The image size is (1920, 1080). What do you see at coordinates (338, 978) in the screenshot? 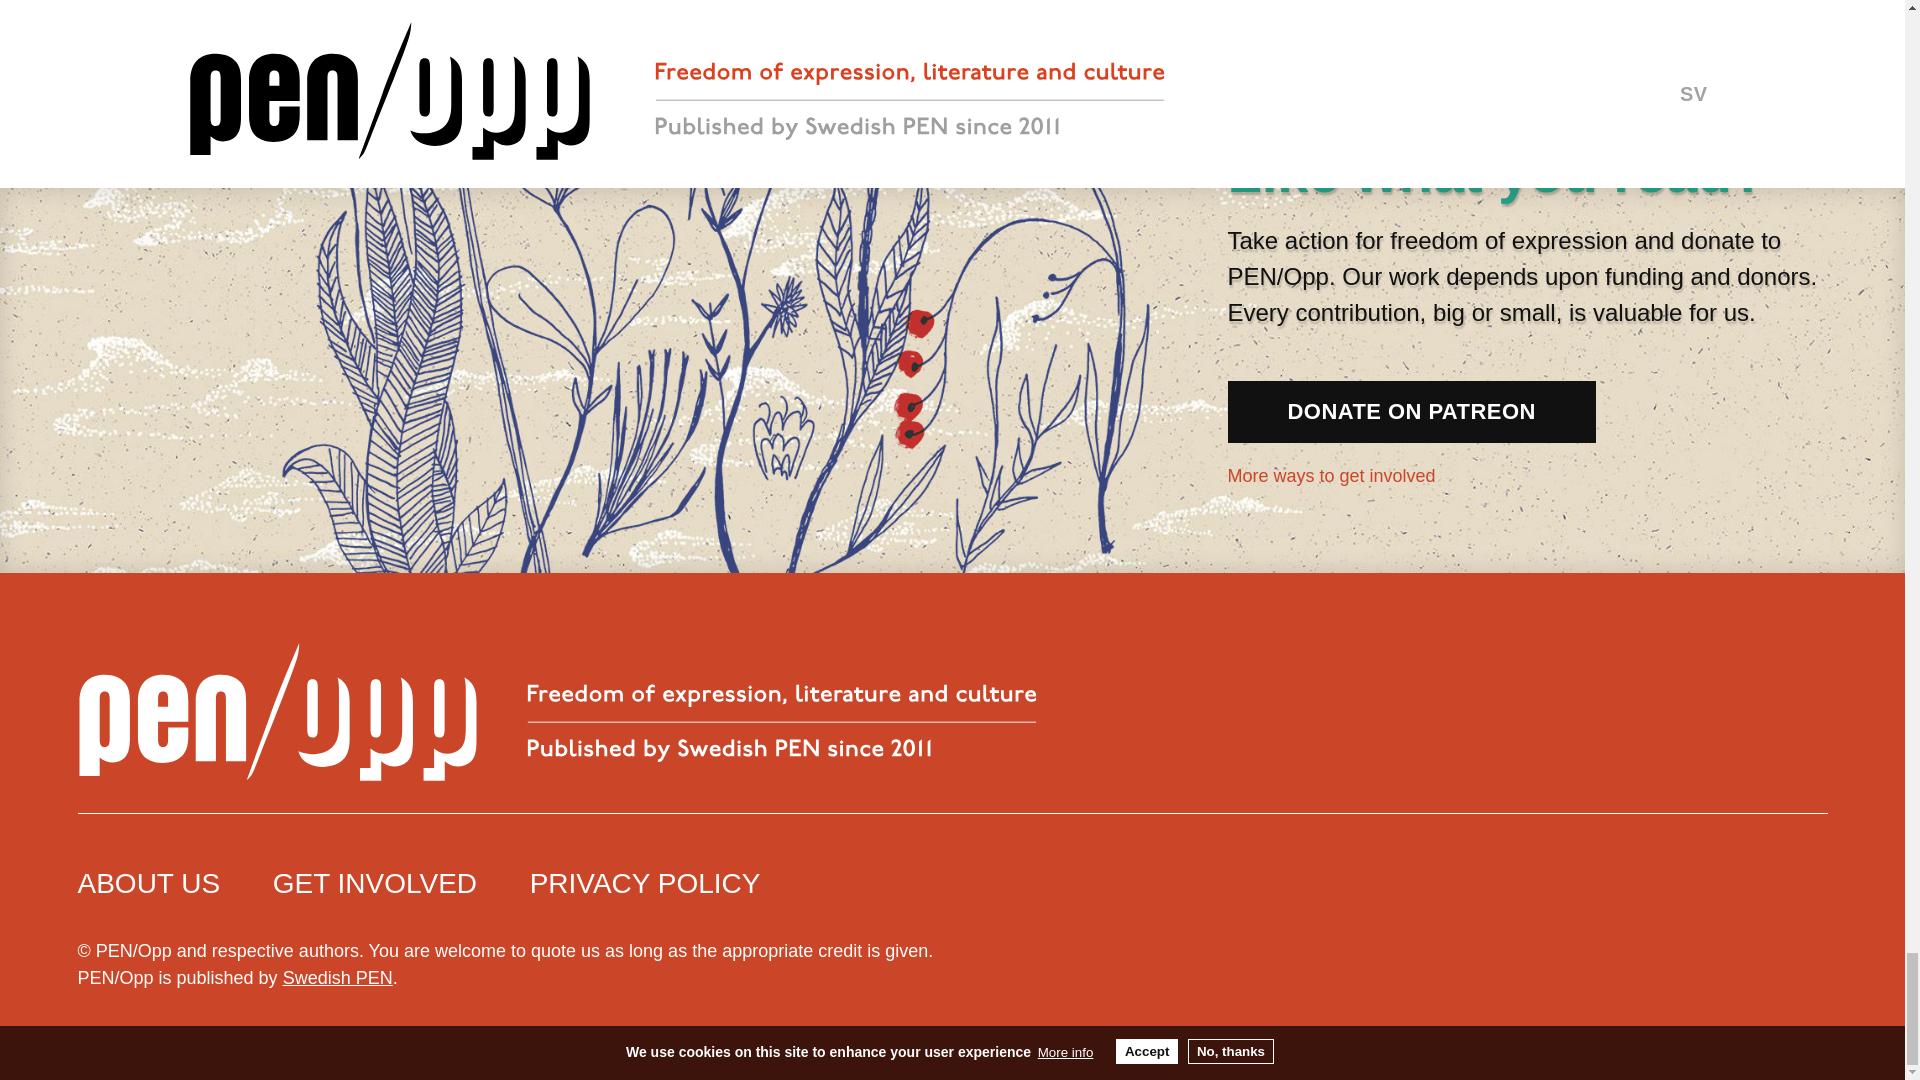
I see `Swedish PEN` at bounding box center [338, 978].